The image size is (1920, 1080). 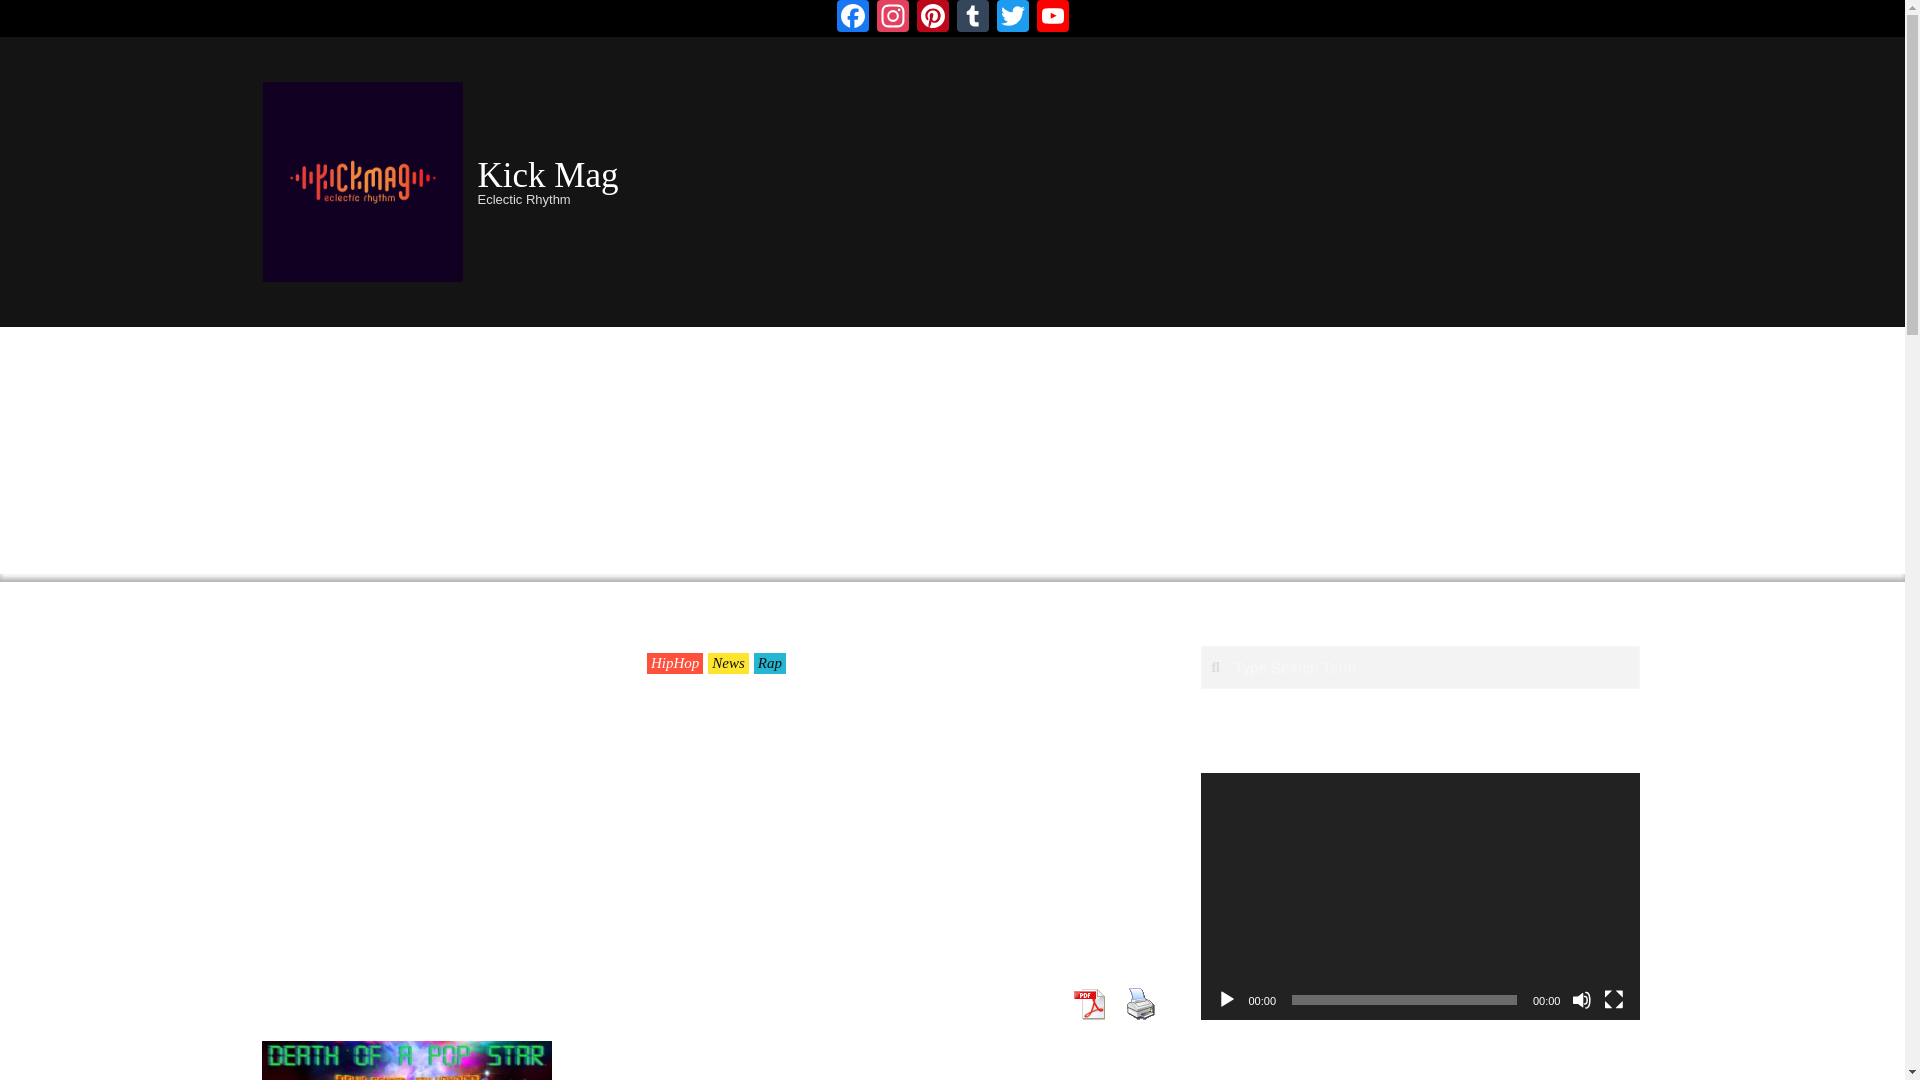 What do you see at coordinates (851, 18) in the screenshot?
I see `Facebook` at bounding box center [851, 18].